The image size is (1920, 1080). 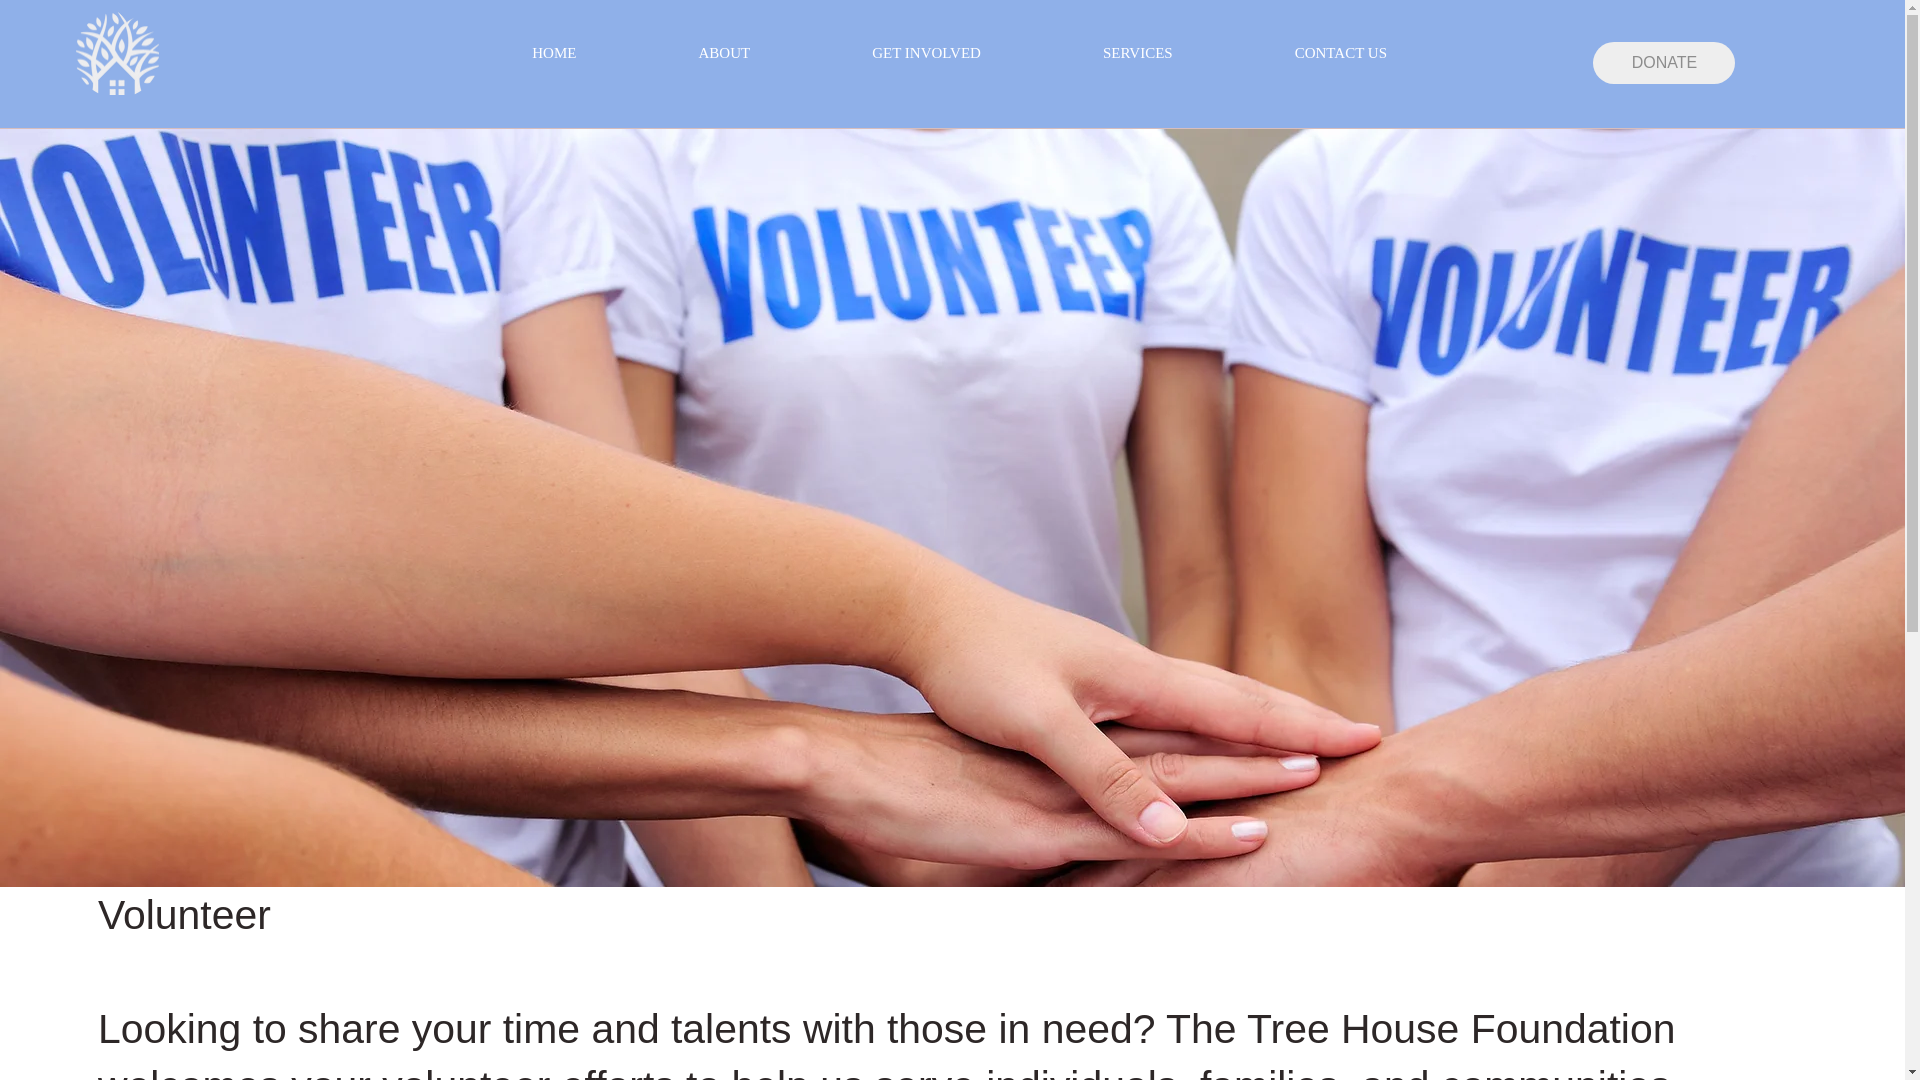 I want to click on GET INVOLVED, so click(x=926, y=54).